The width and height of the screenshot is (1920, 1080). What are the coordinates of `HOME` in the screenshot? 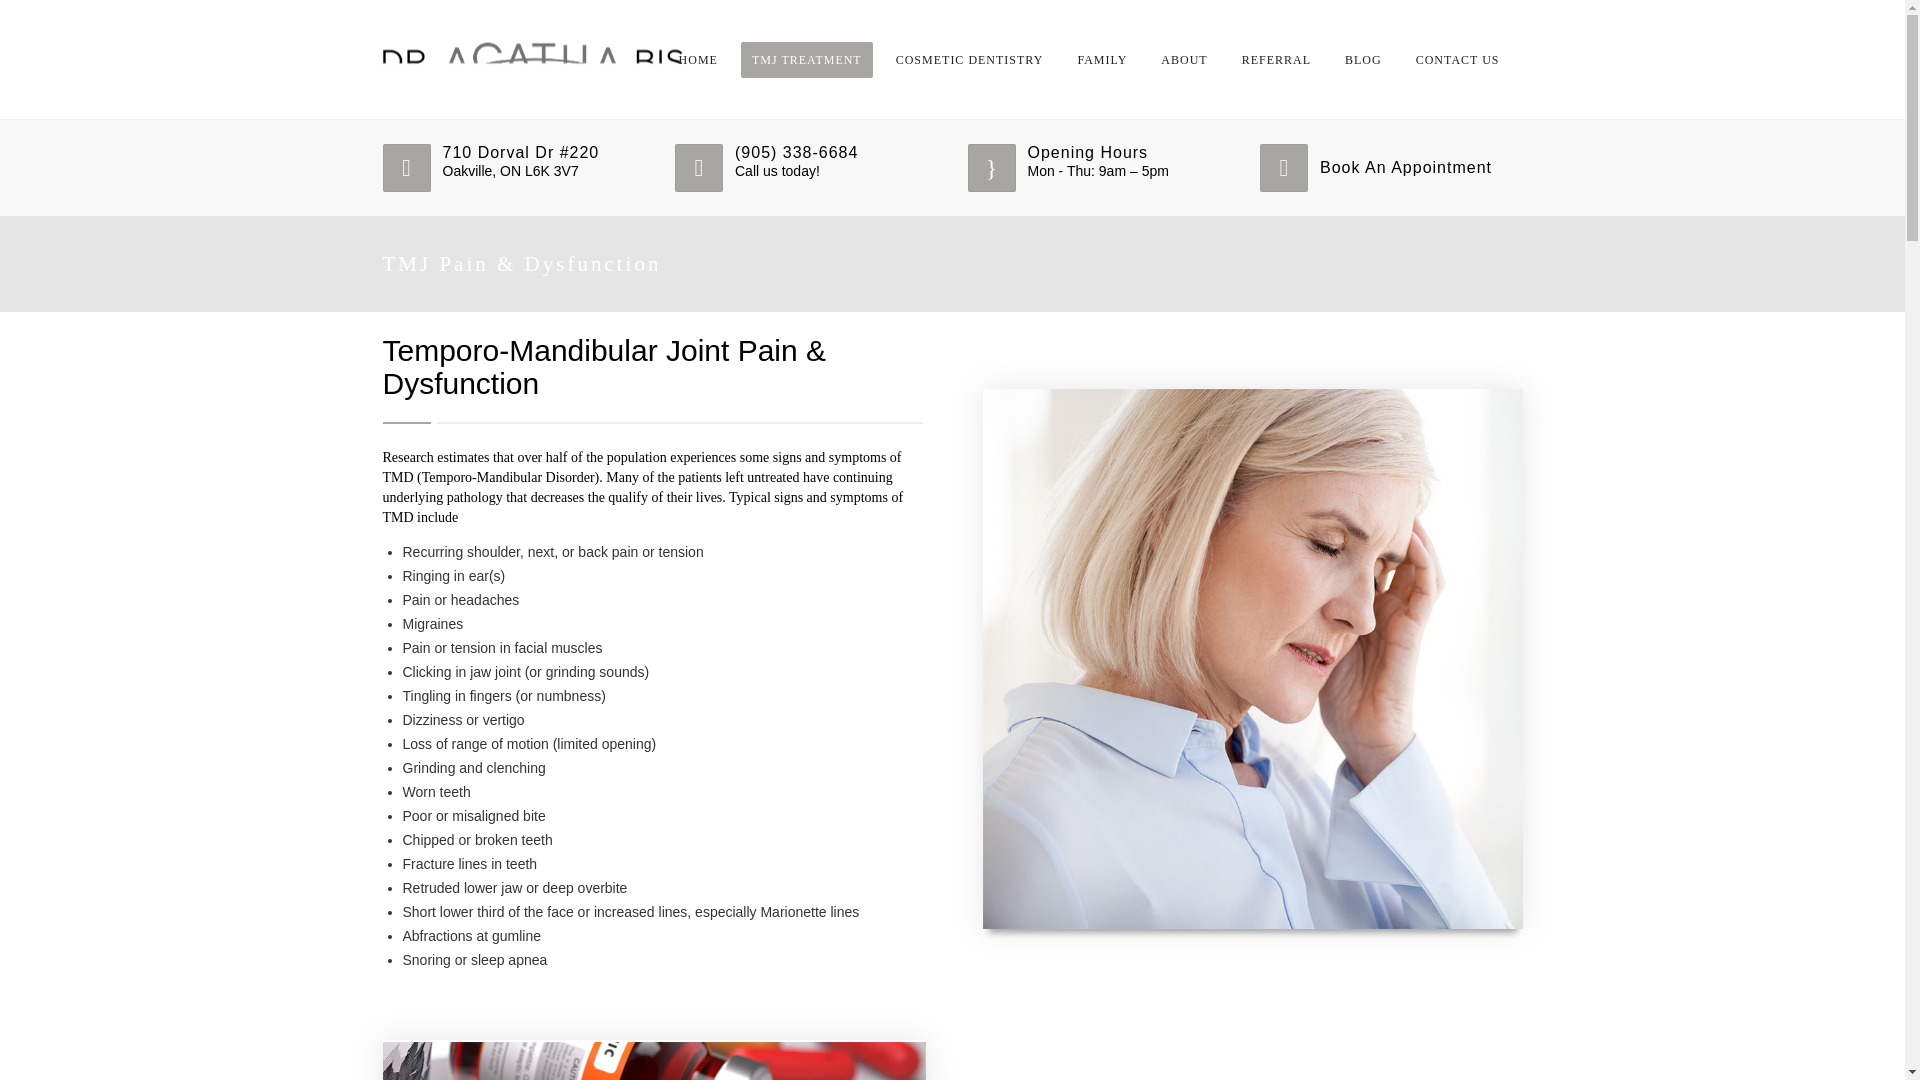 It's located at (698, 60).